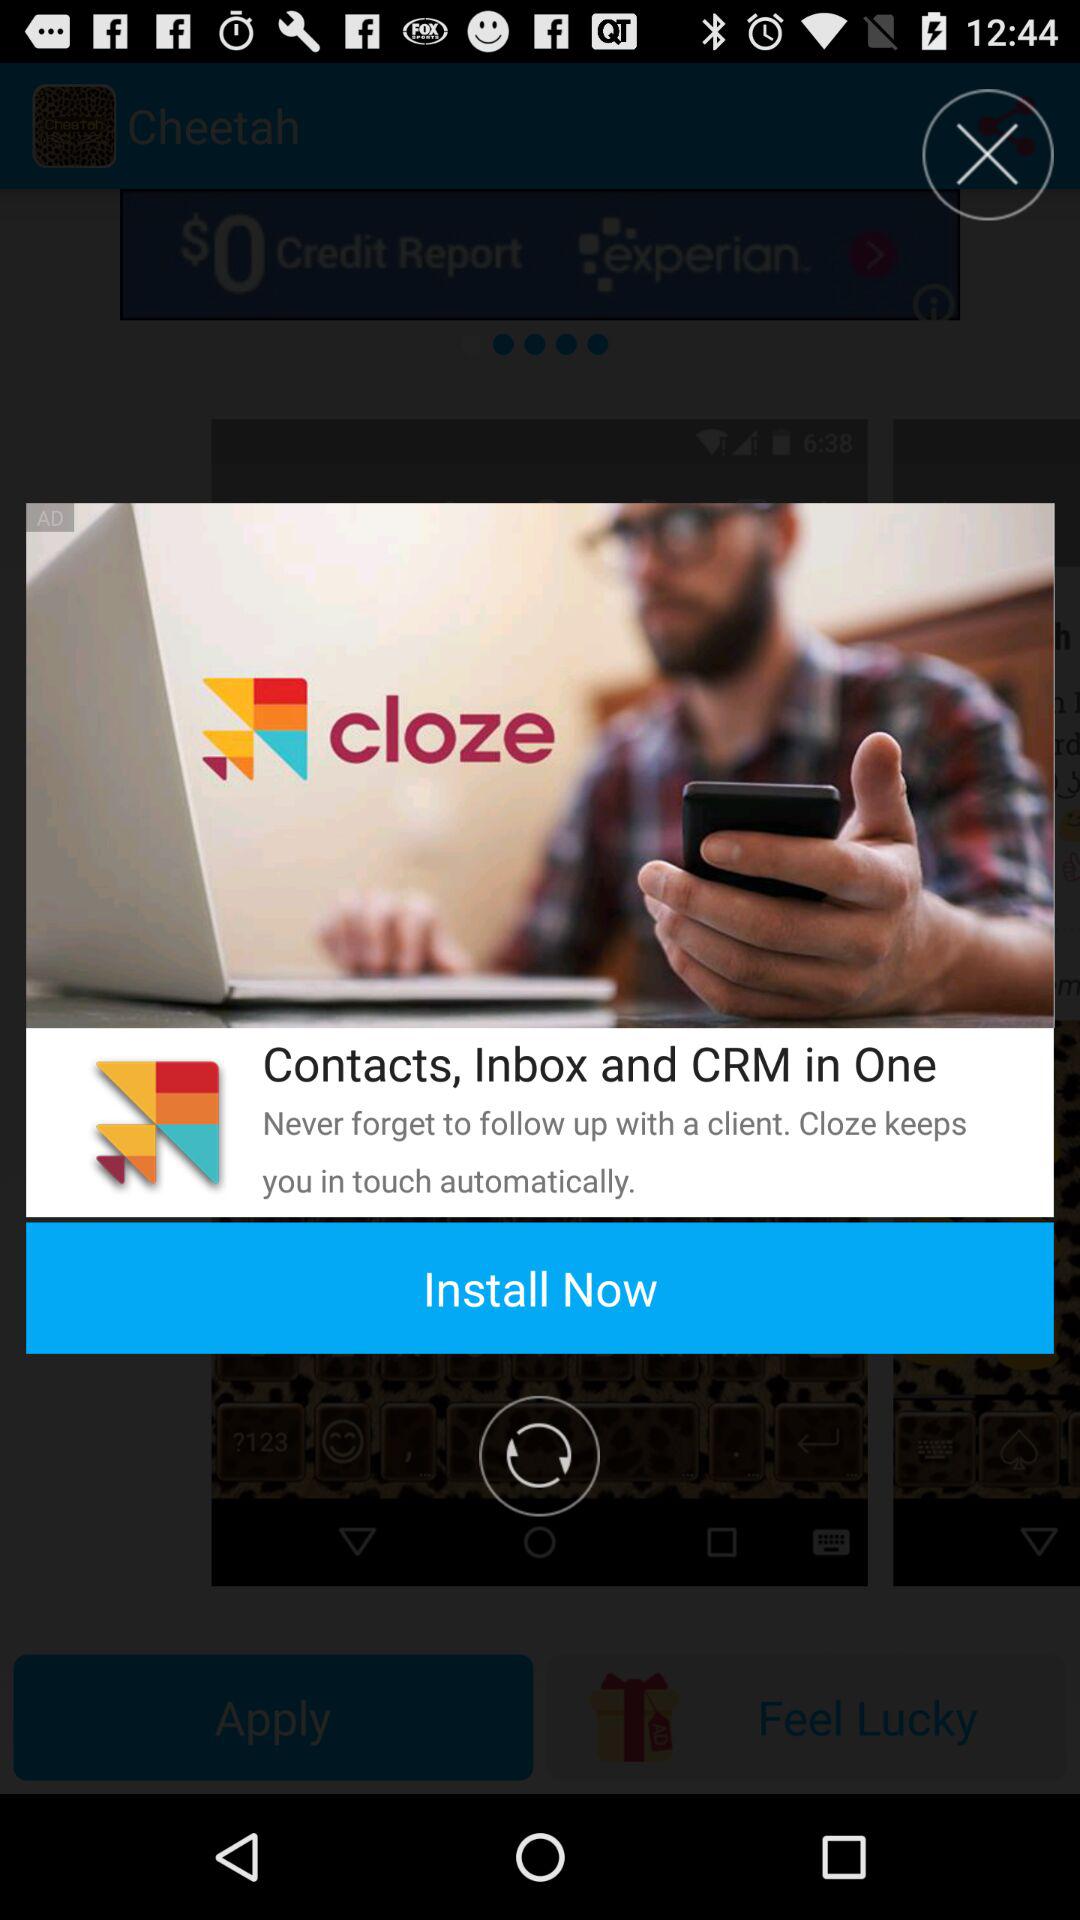 Image resolution: width=1080 pixels, height=1920 pixels. I want to click on open the icon below never forget to item, so click(540, 1288).